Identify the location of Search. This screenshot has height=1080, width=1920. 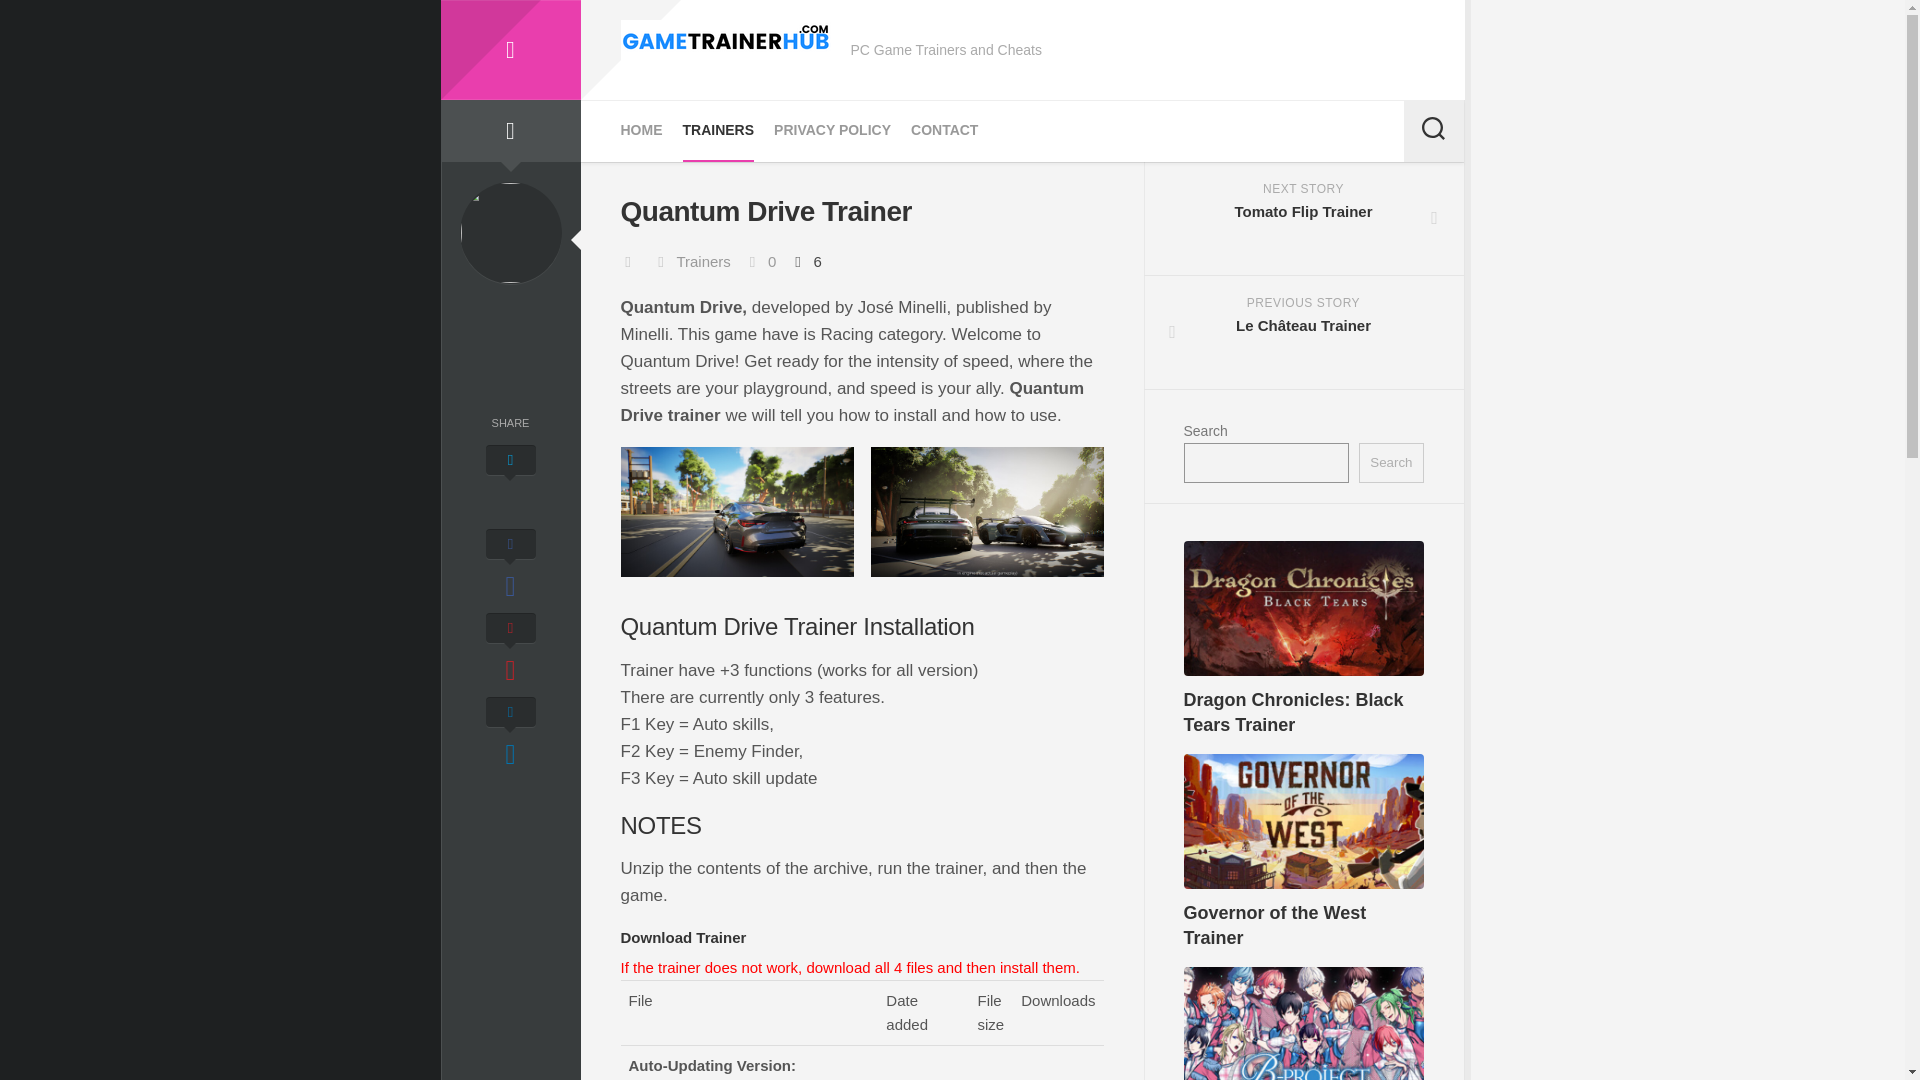
(1390, 462).